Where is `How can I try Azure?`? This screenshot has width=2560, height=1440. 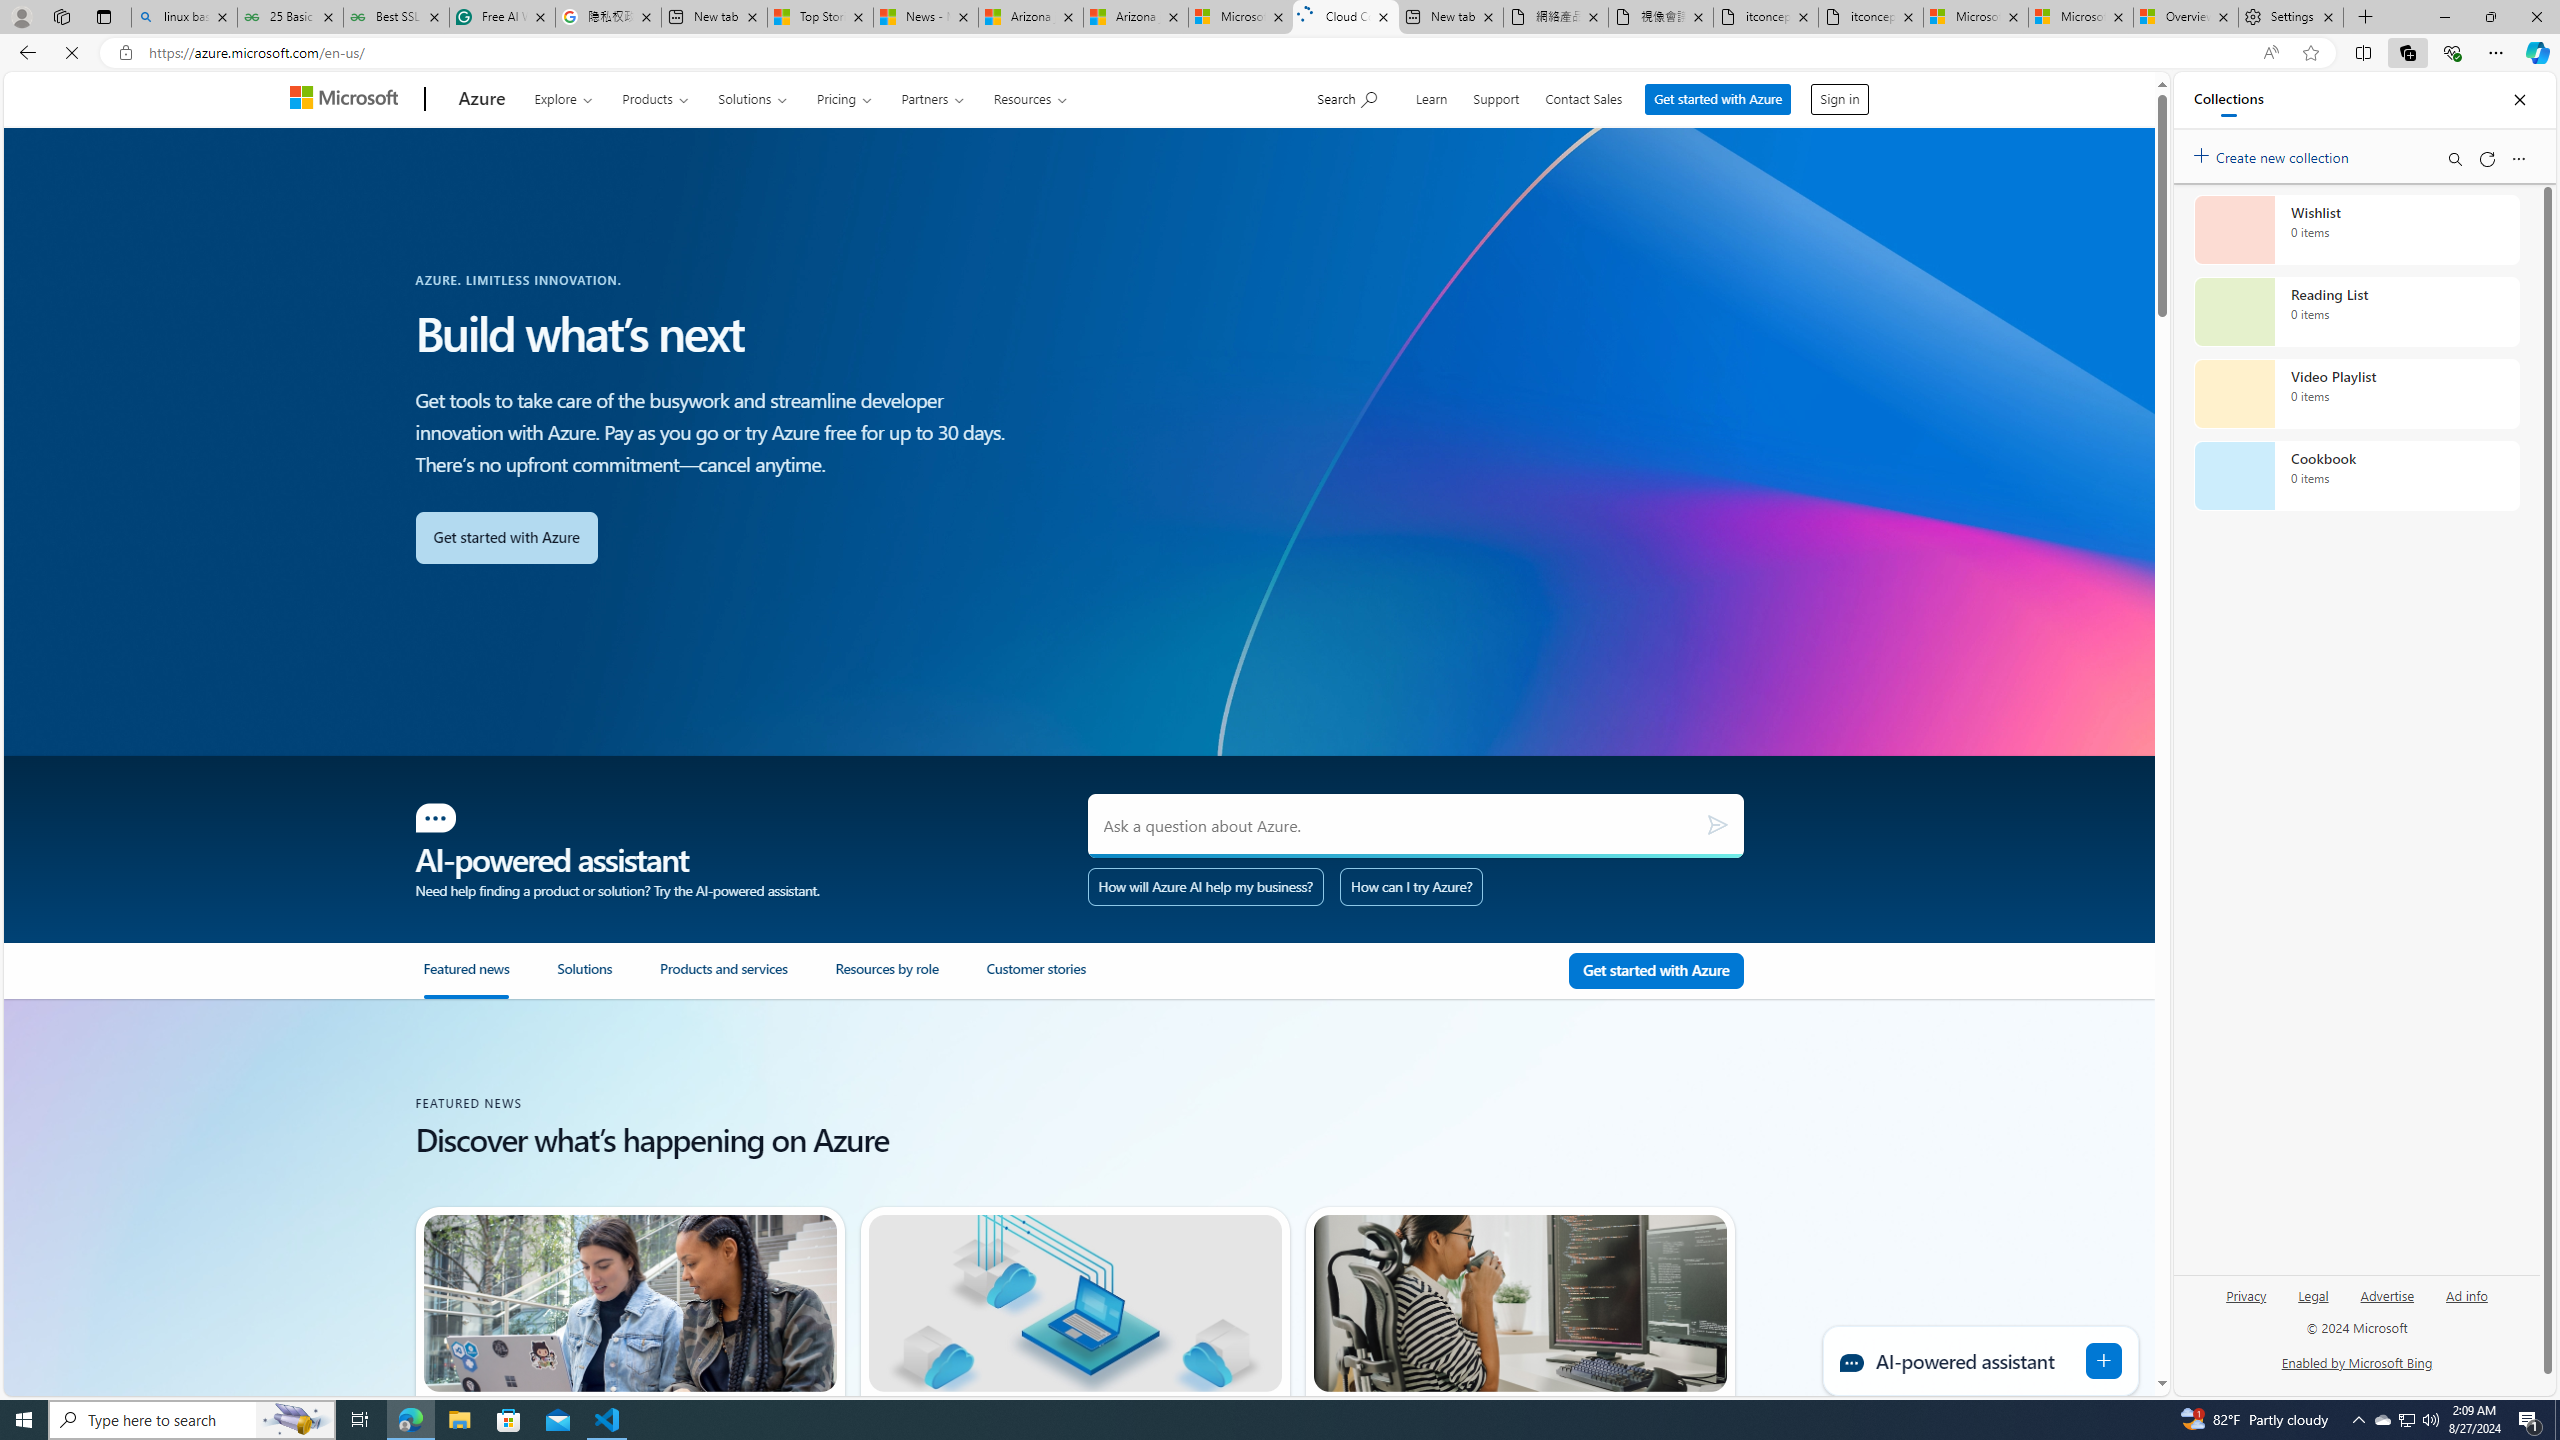
How can I try Azure? is located at coordinates (1411, 886).